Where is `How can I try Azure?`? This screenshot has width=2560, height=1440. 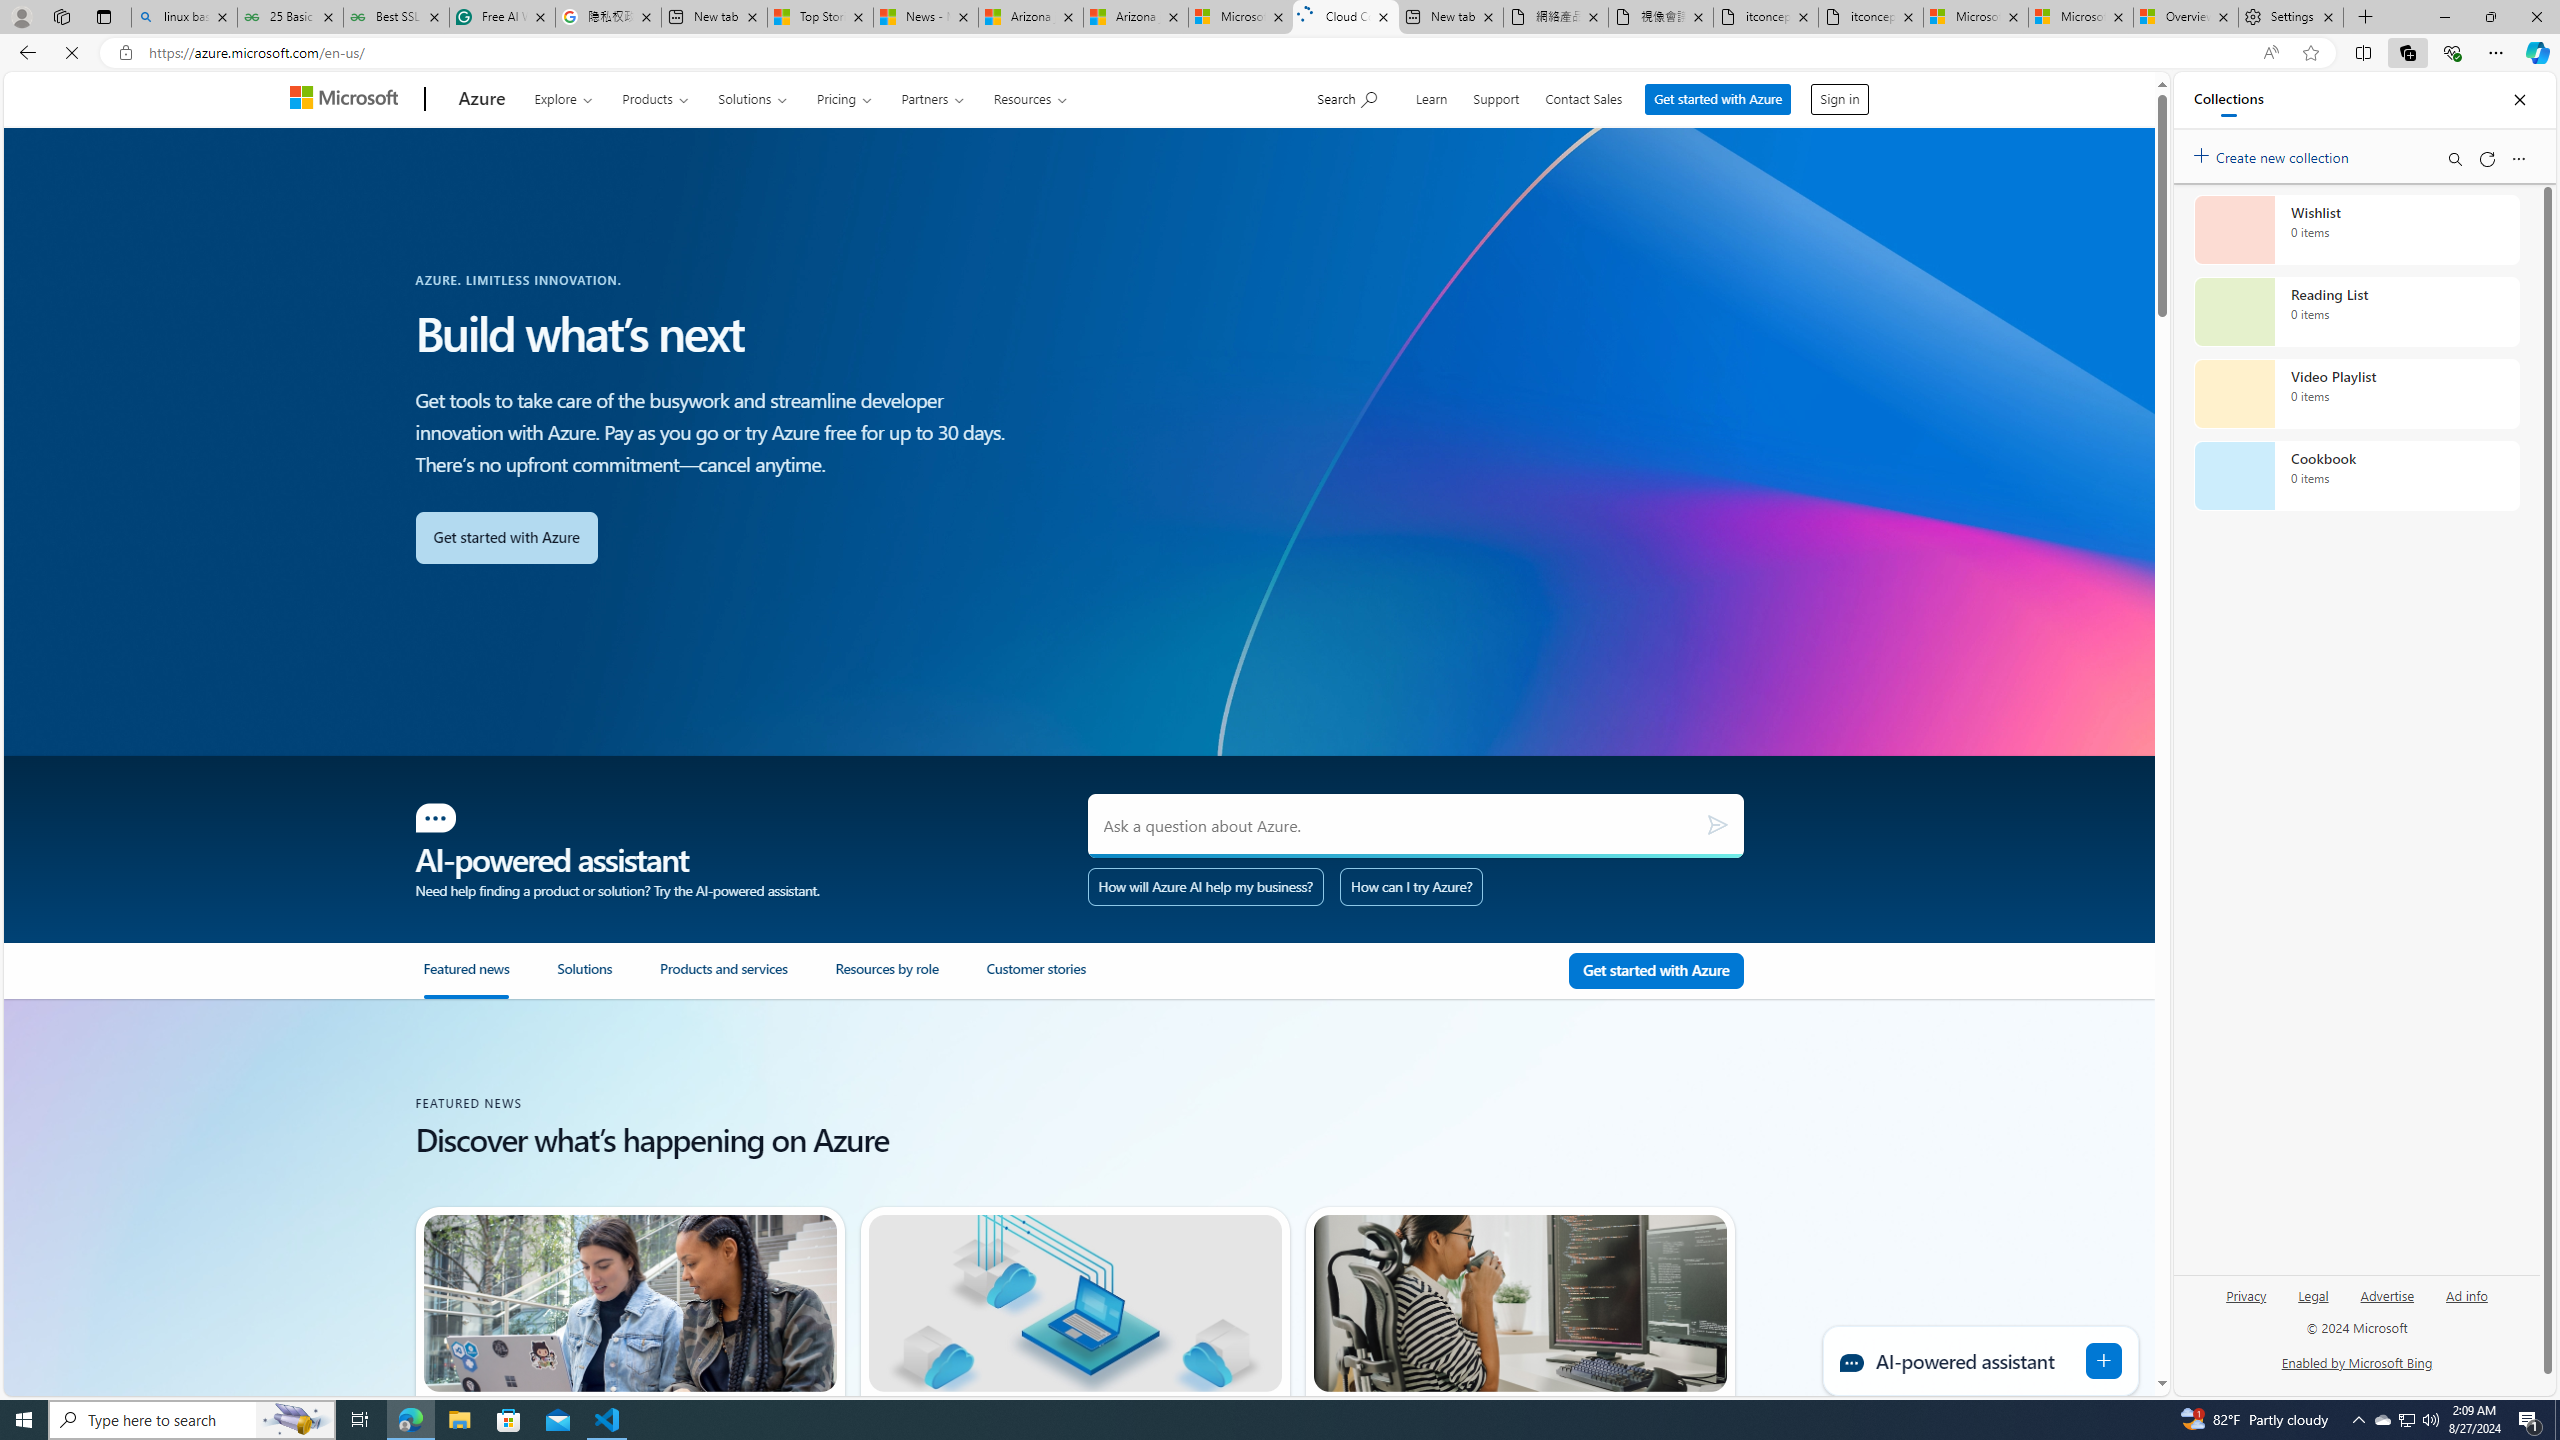
How can I try Azure? is located at coordinates (1411, 886).